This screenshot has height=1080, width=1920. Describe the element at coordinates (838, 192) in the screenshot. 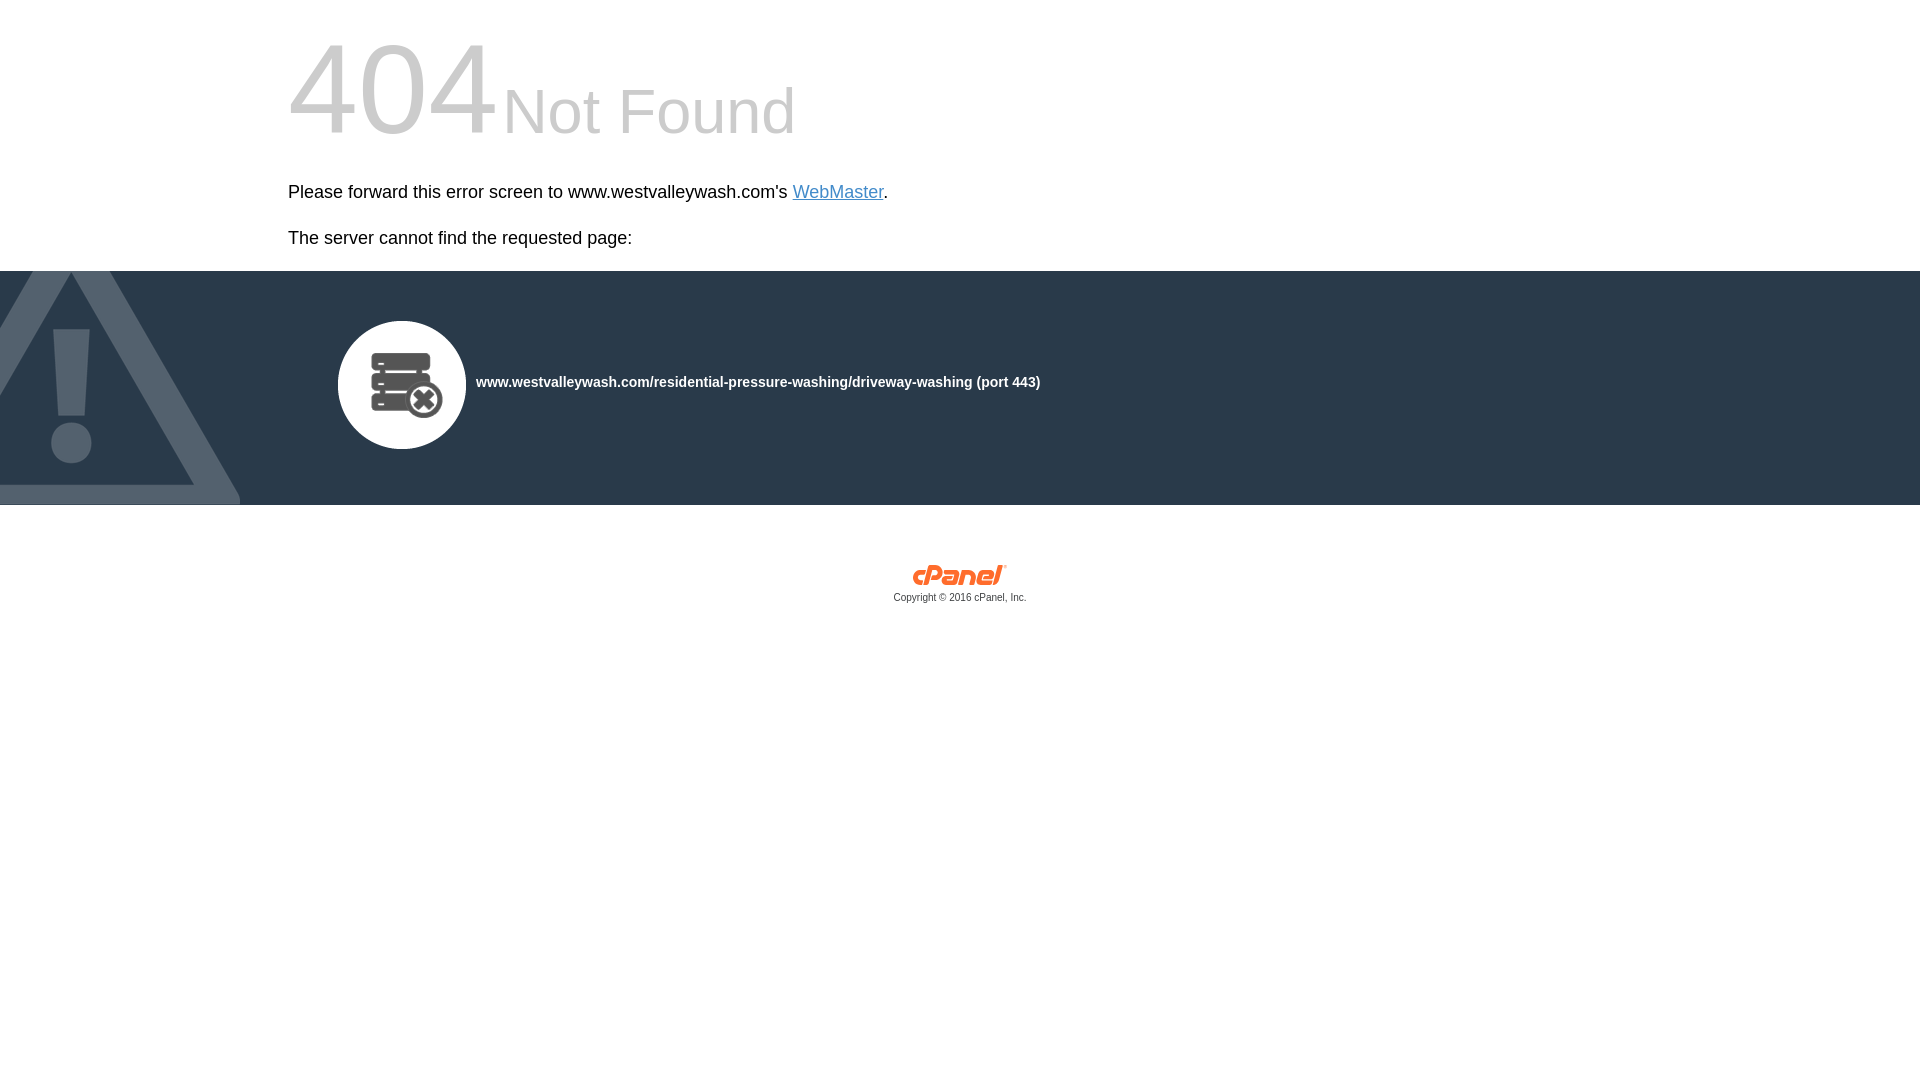

I see `WebMaster` at that location.